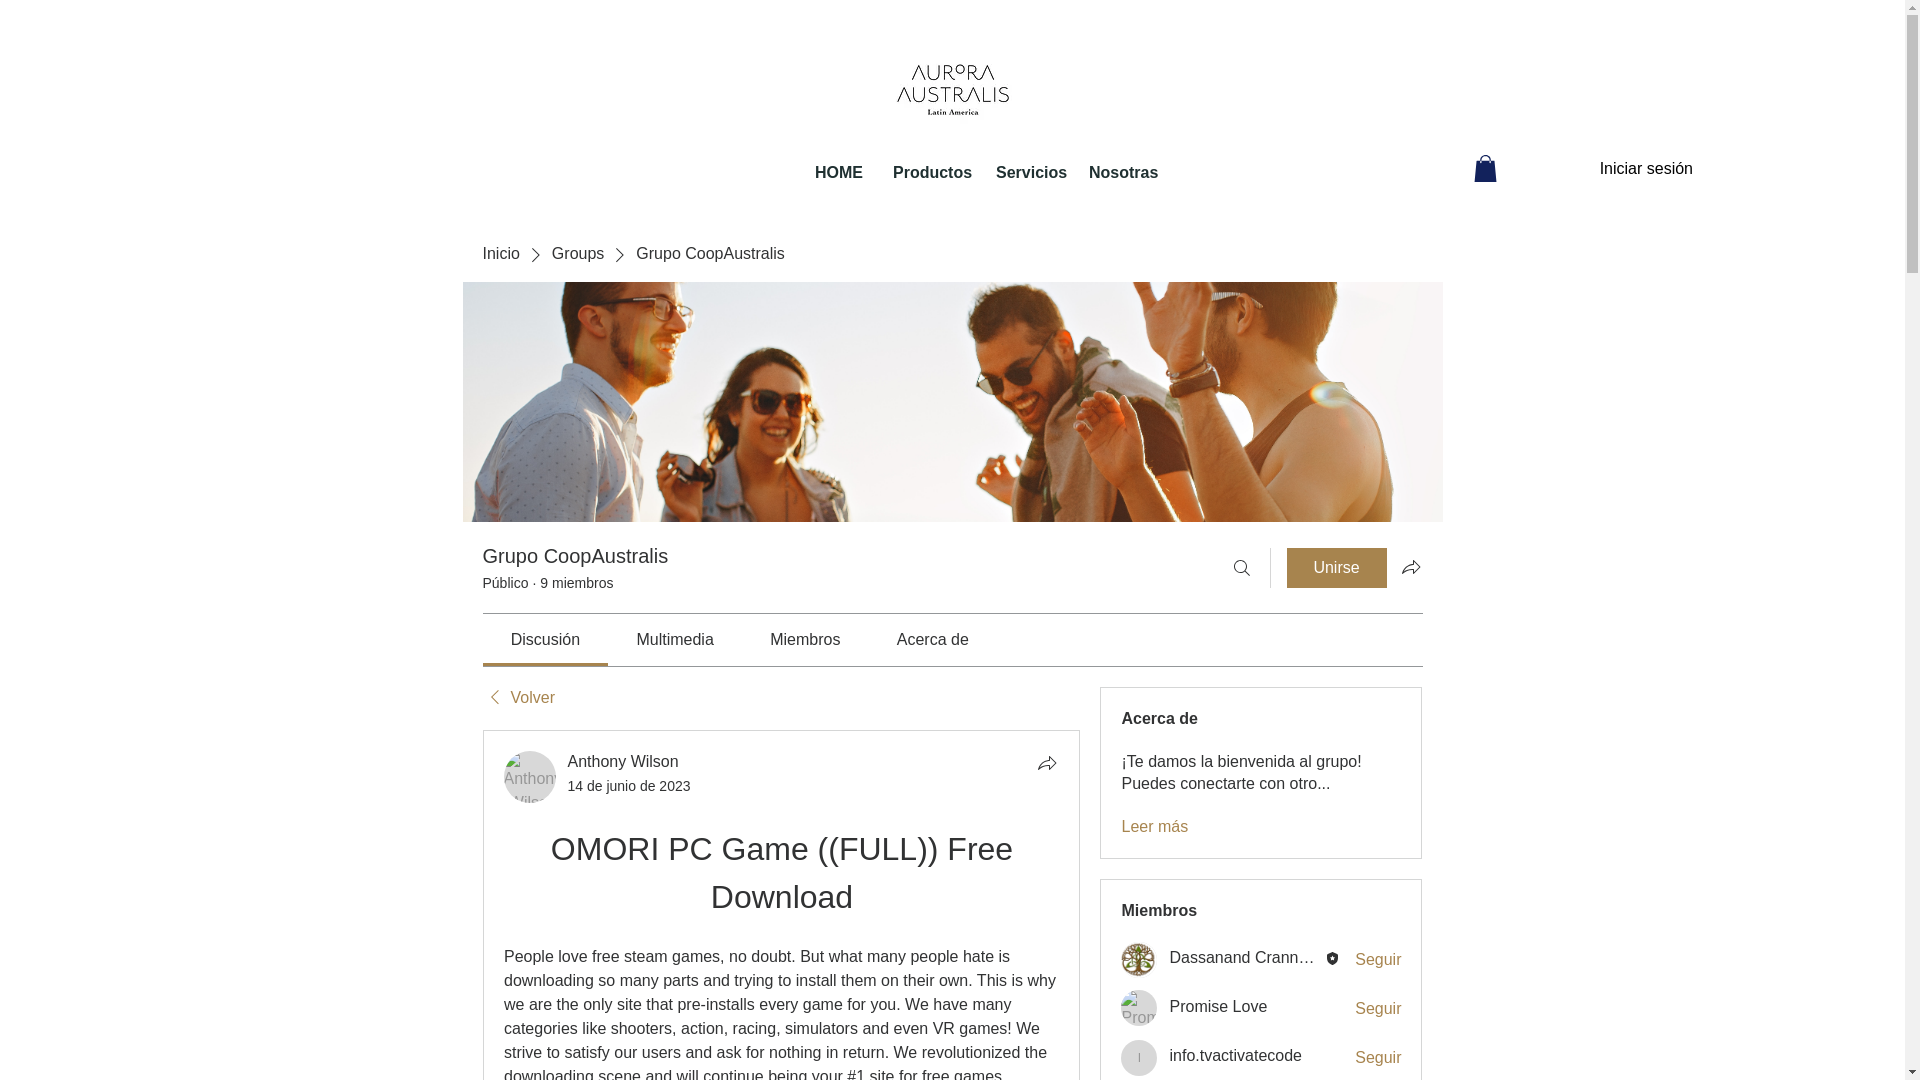 This screenshot has width=1920, height=1080. I want to click on info.tvactivatecode, so click(1139, 1058).